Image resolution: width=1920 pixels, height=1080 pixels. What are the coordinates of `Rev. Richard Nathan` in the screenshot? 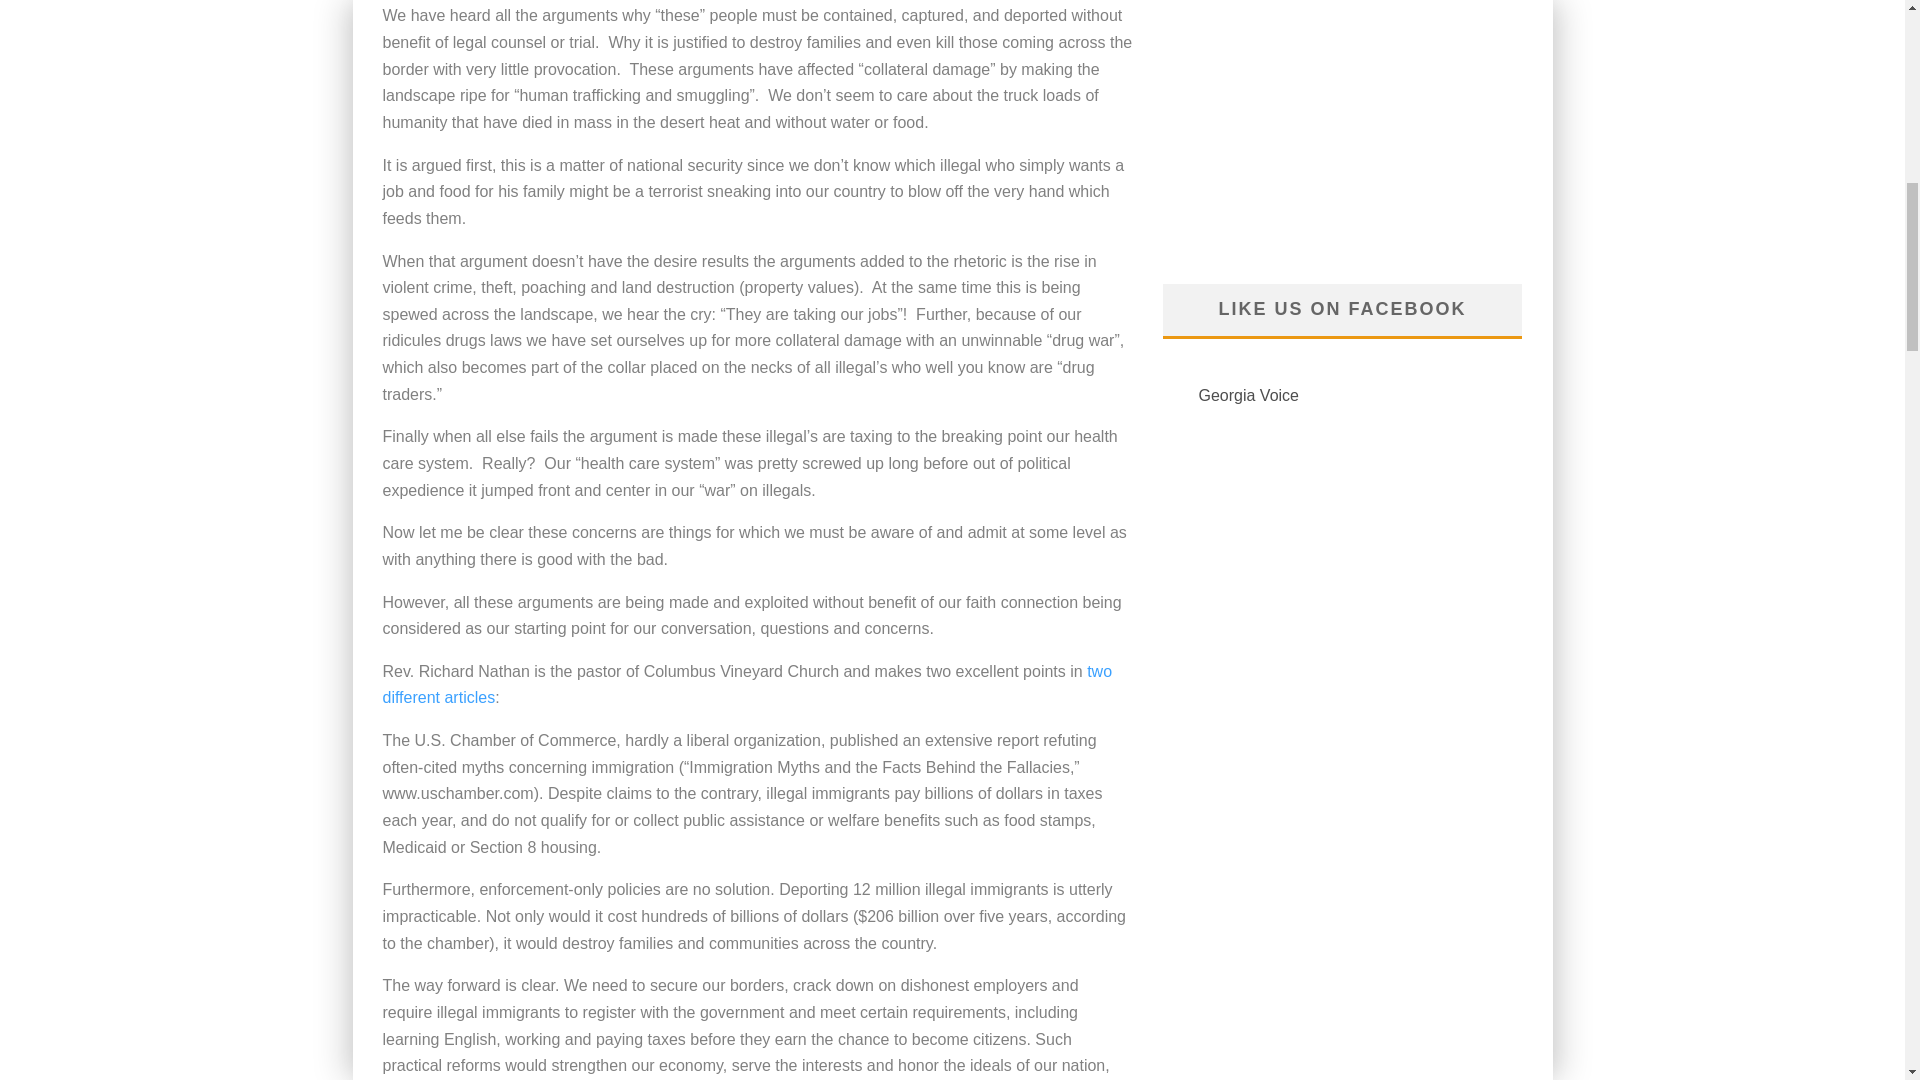 It's located at (746, 685).